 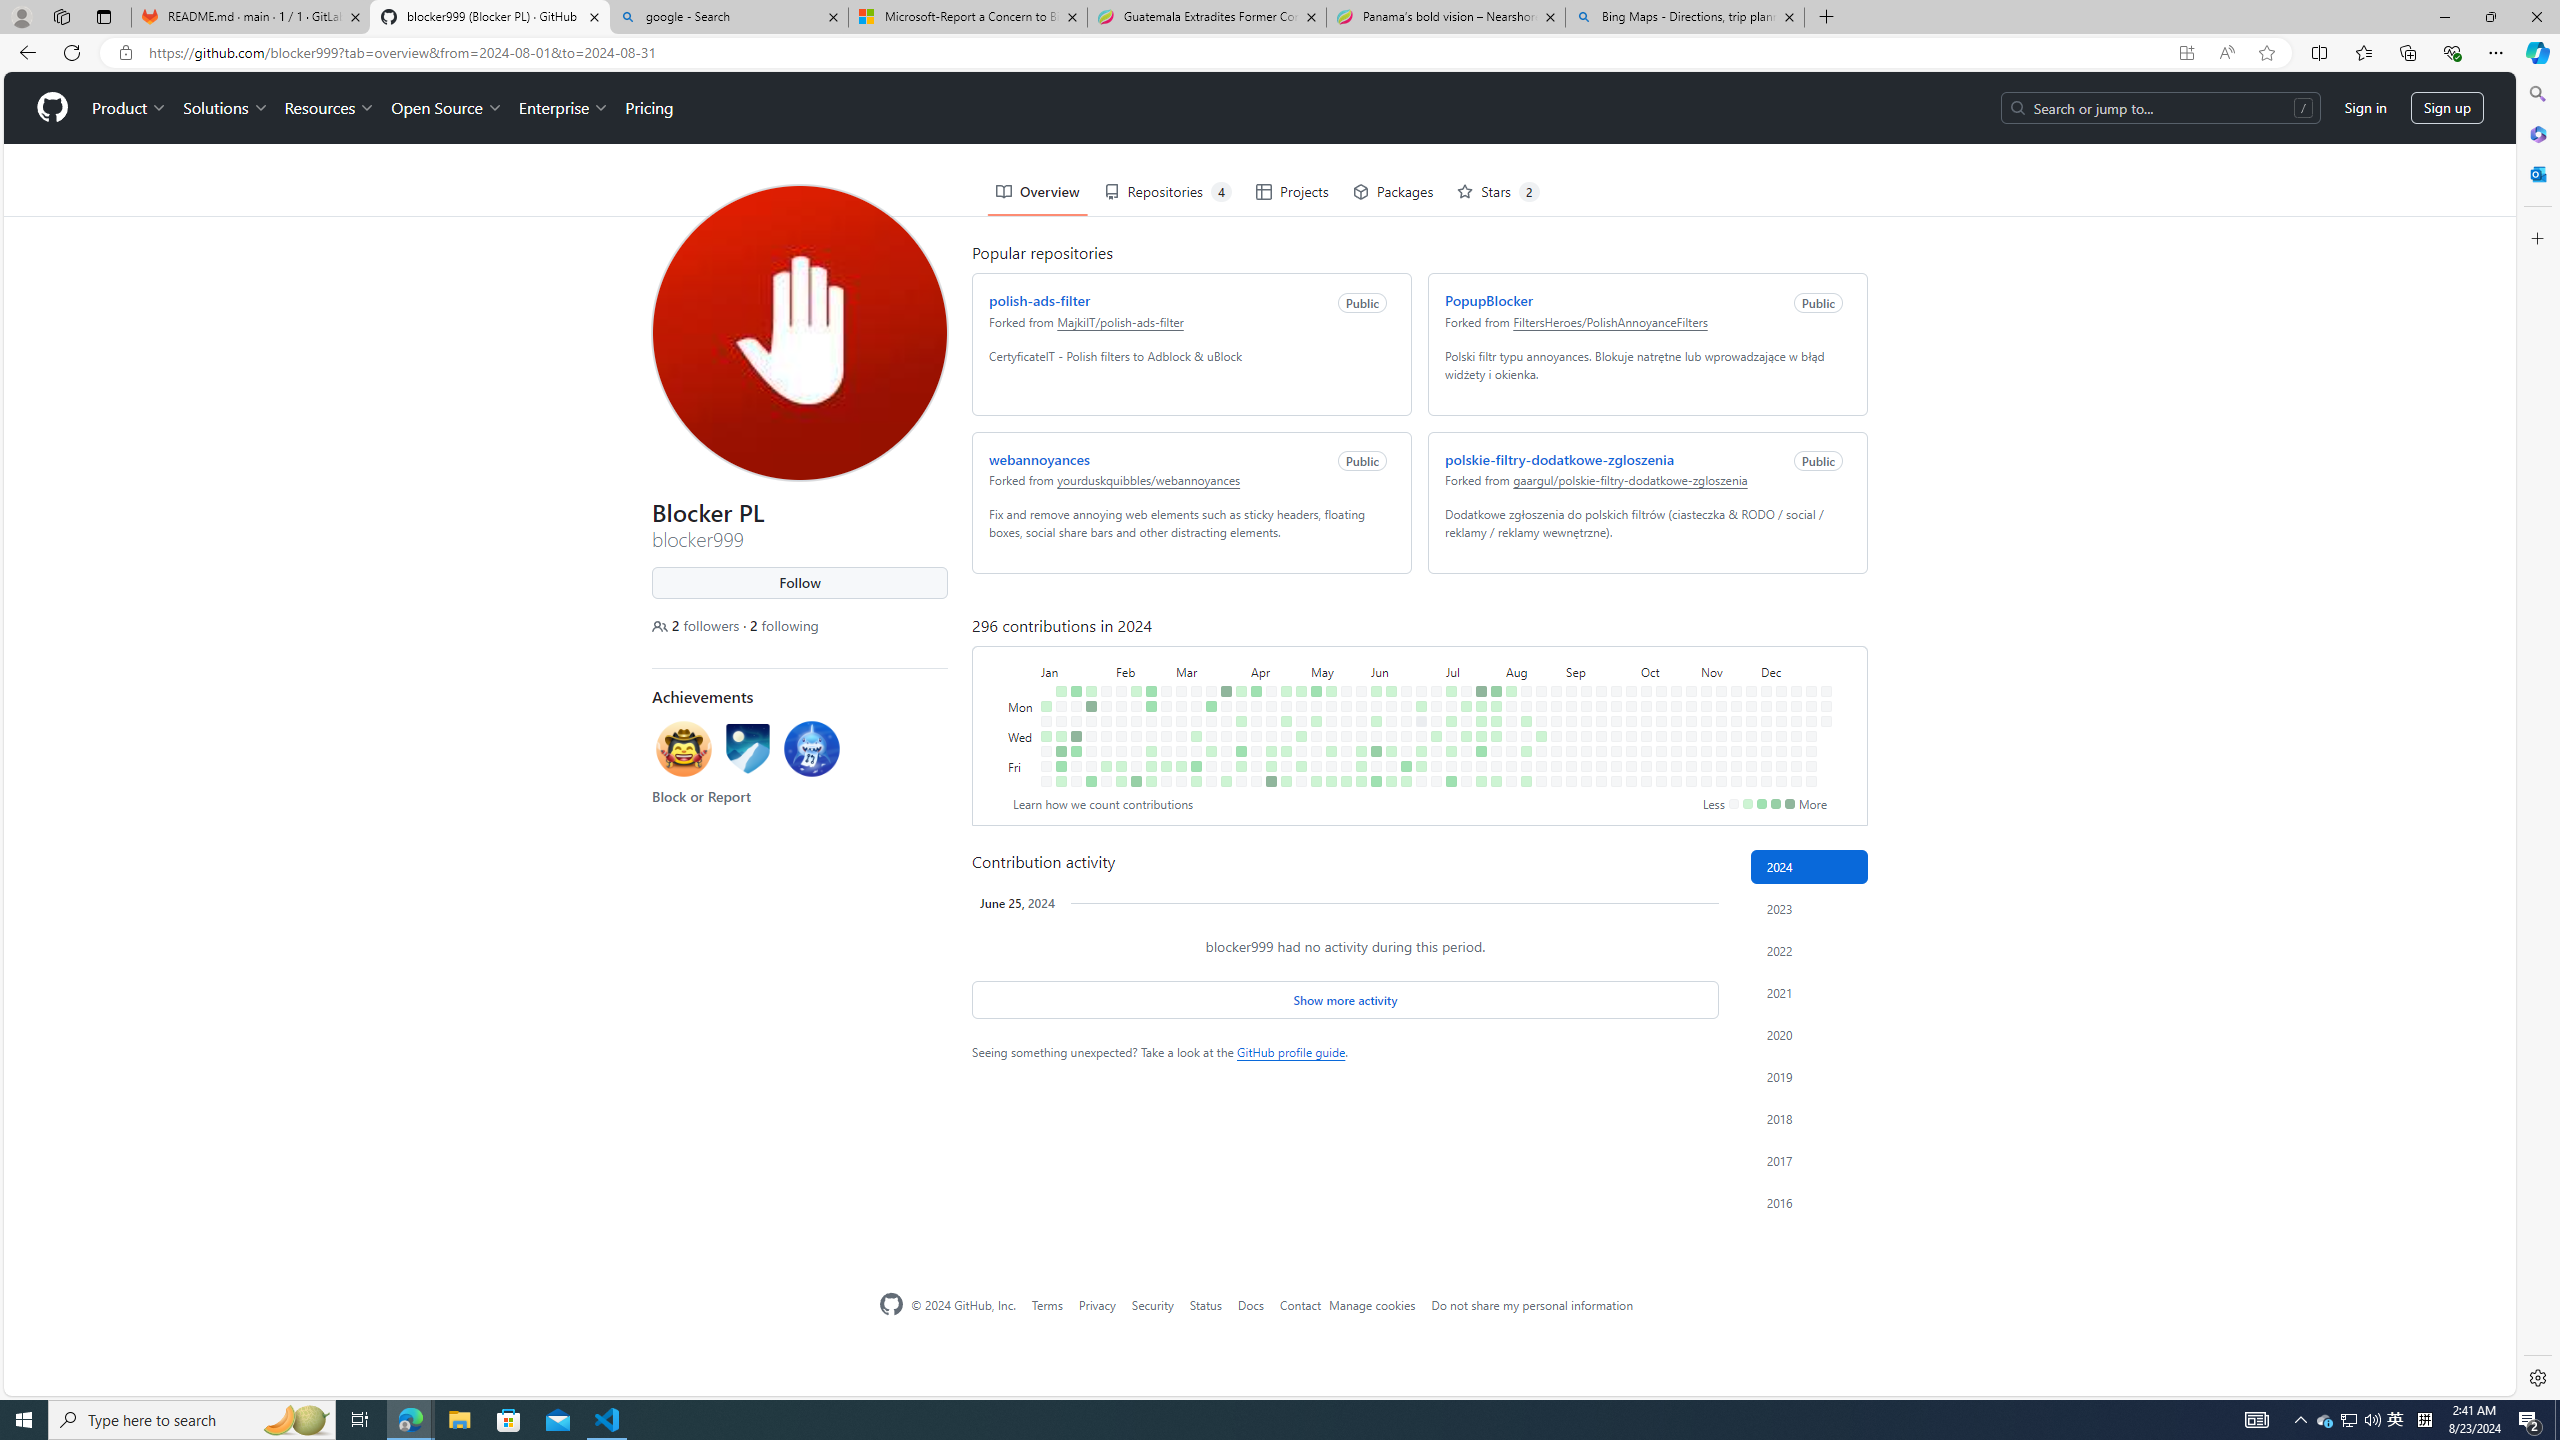 I want to click on No contributions on January 29th., so click(x=1103, y=634).